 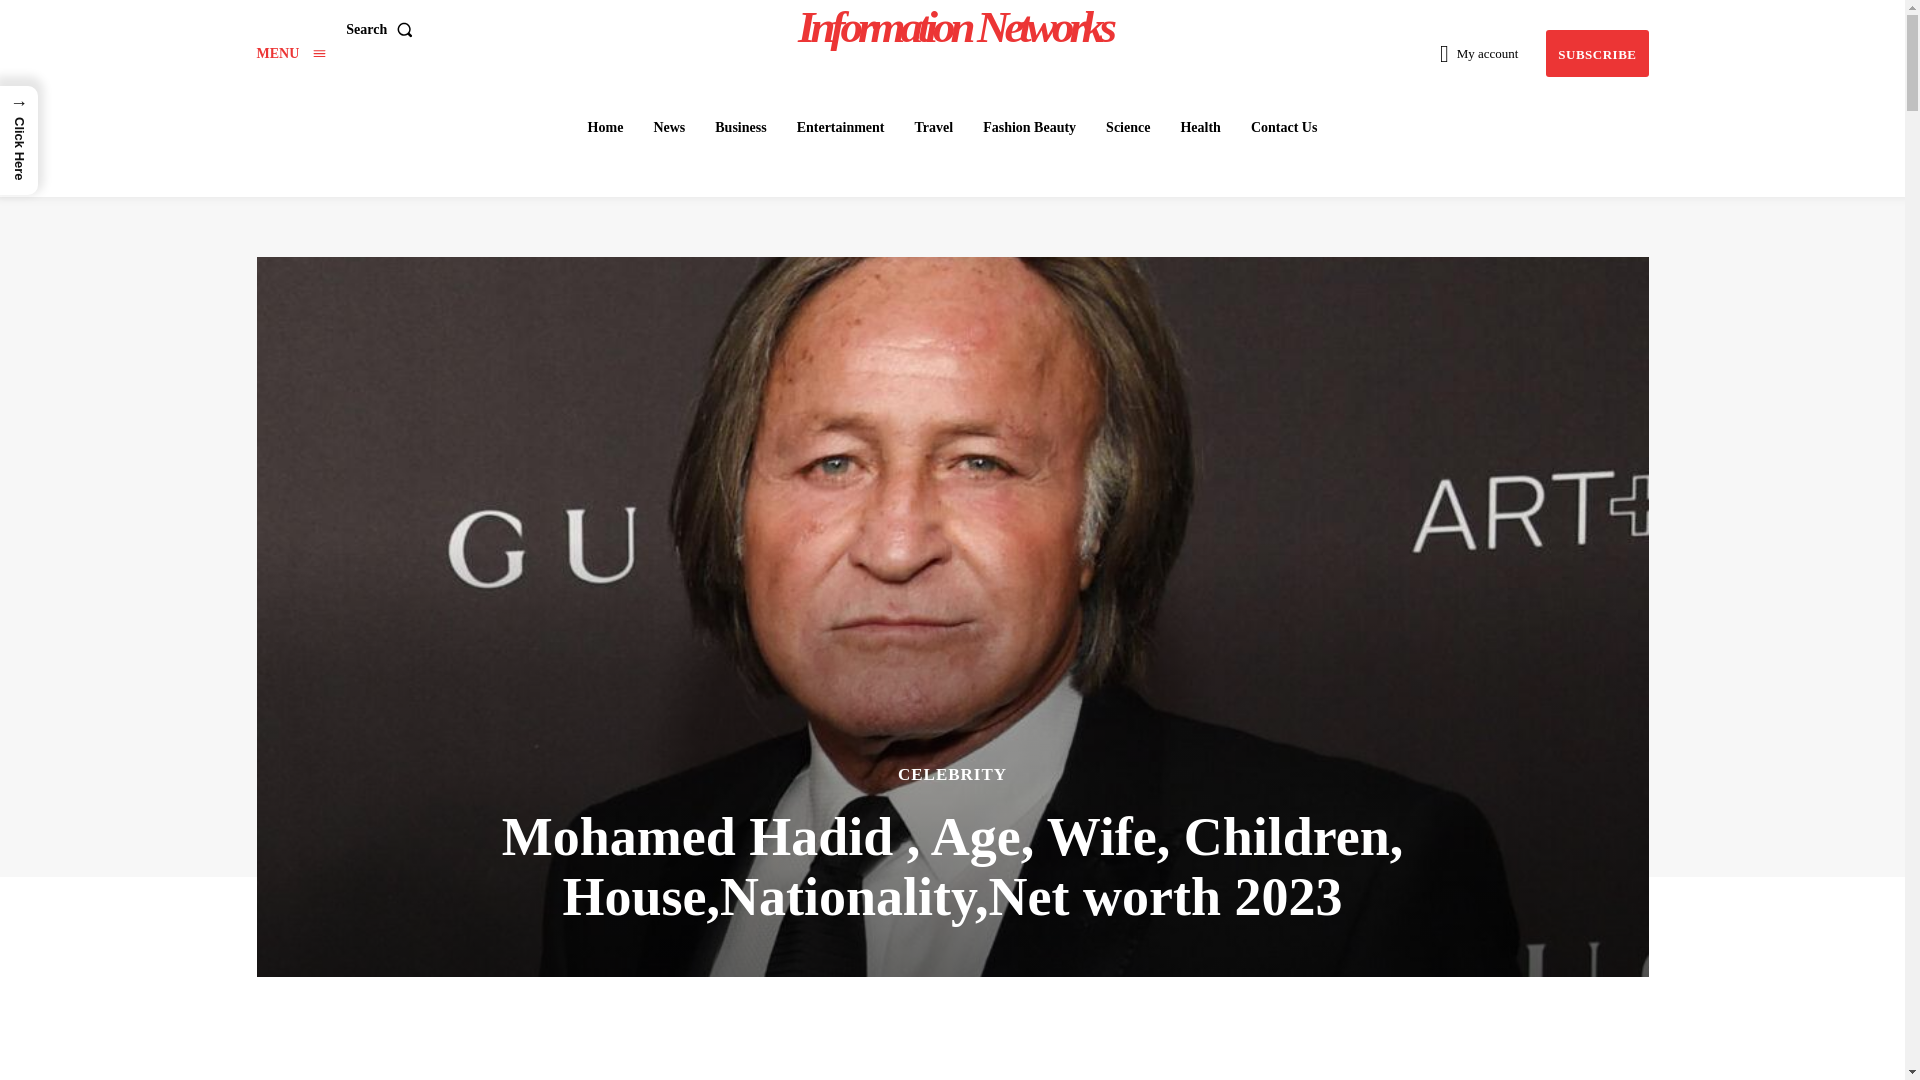 I want to click on Home, so click(x=605, y=128).